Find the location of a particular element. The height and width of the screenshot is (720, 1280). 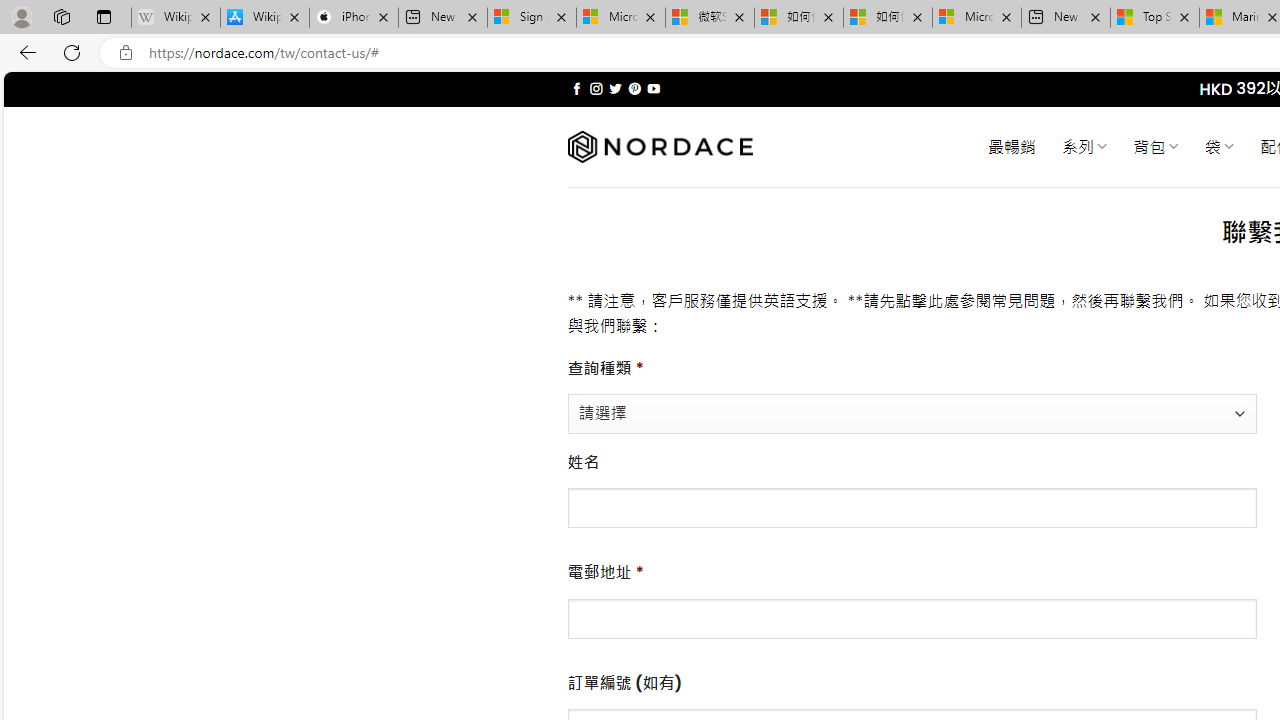

Follow on Pinterest is located at coordinates (634, 88).